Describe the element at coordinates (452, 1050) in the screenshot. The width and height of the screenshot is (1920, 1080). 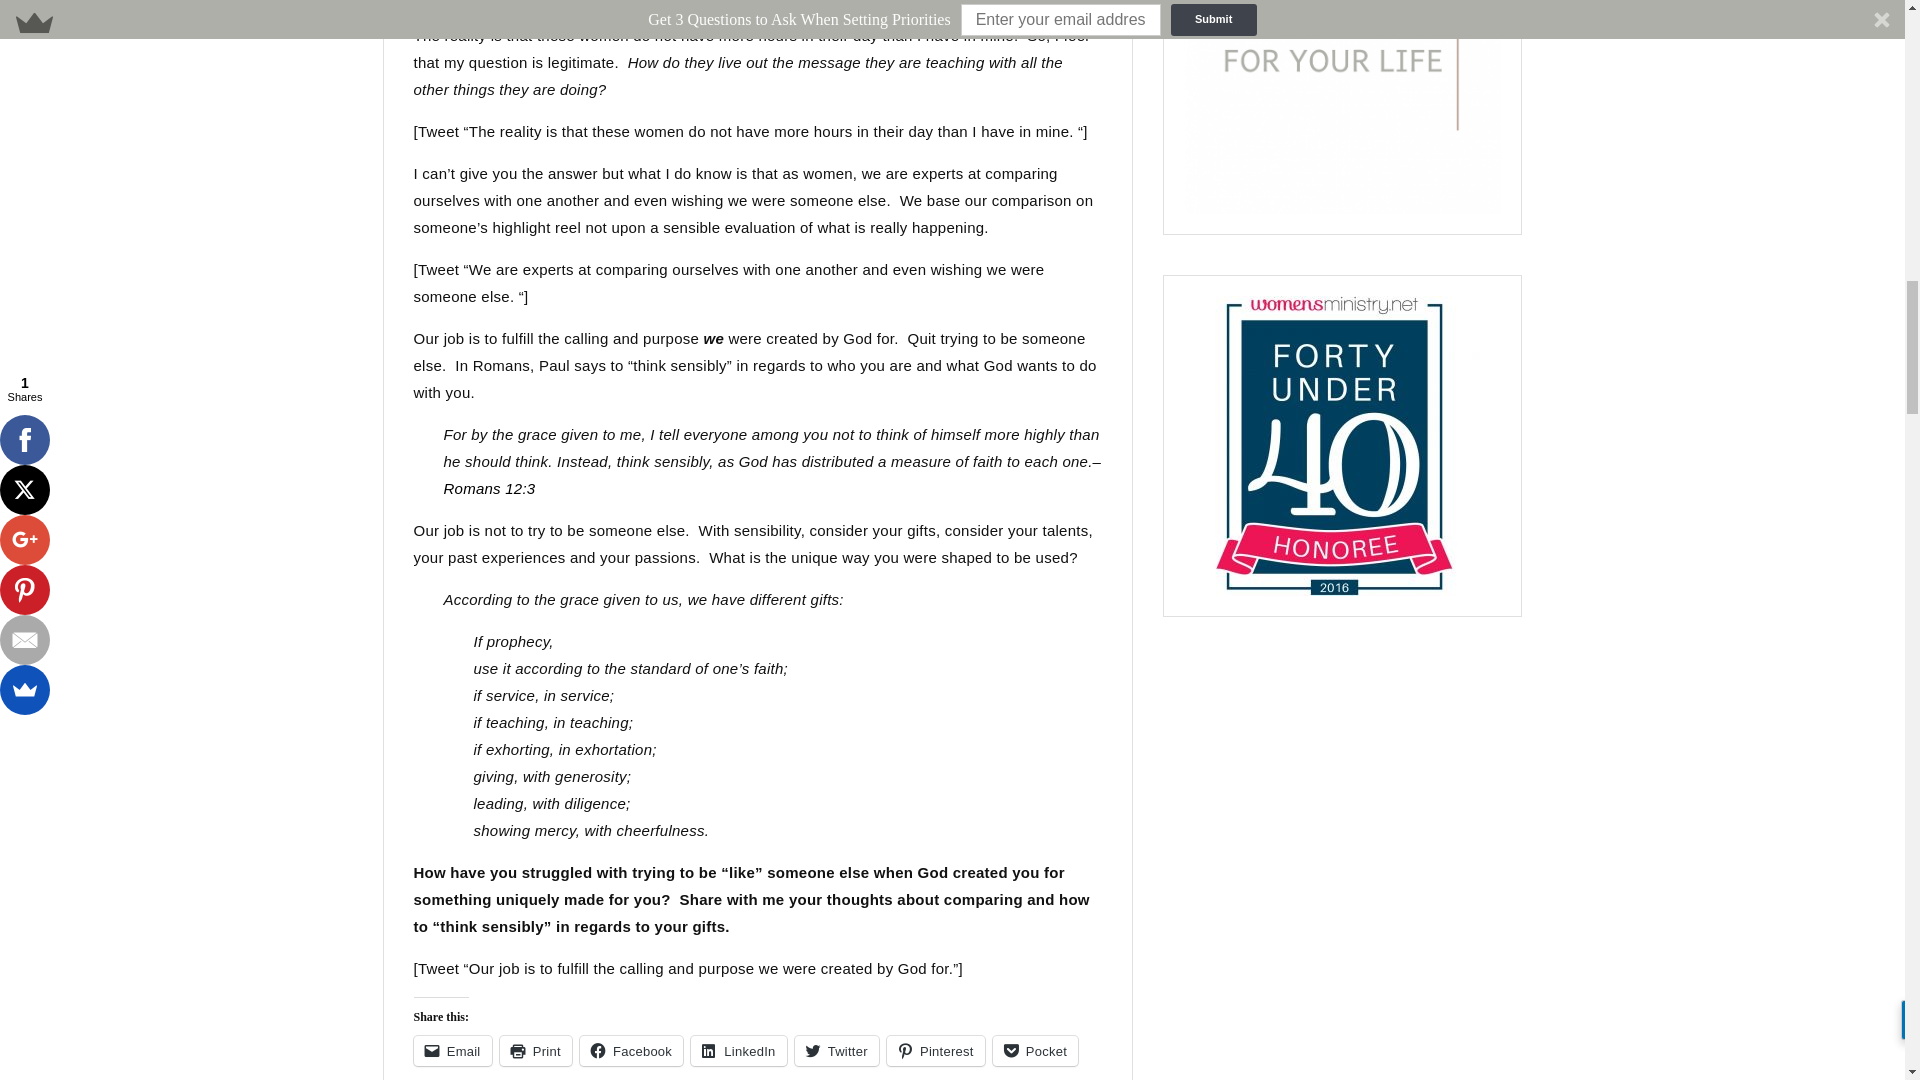
I see `Email` at that location.